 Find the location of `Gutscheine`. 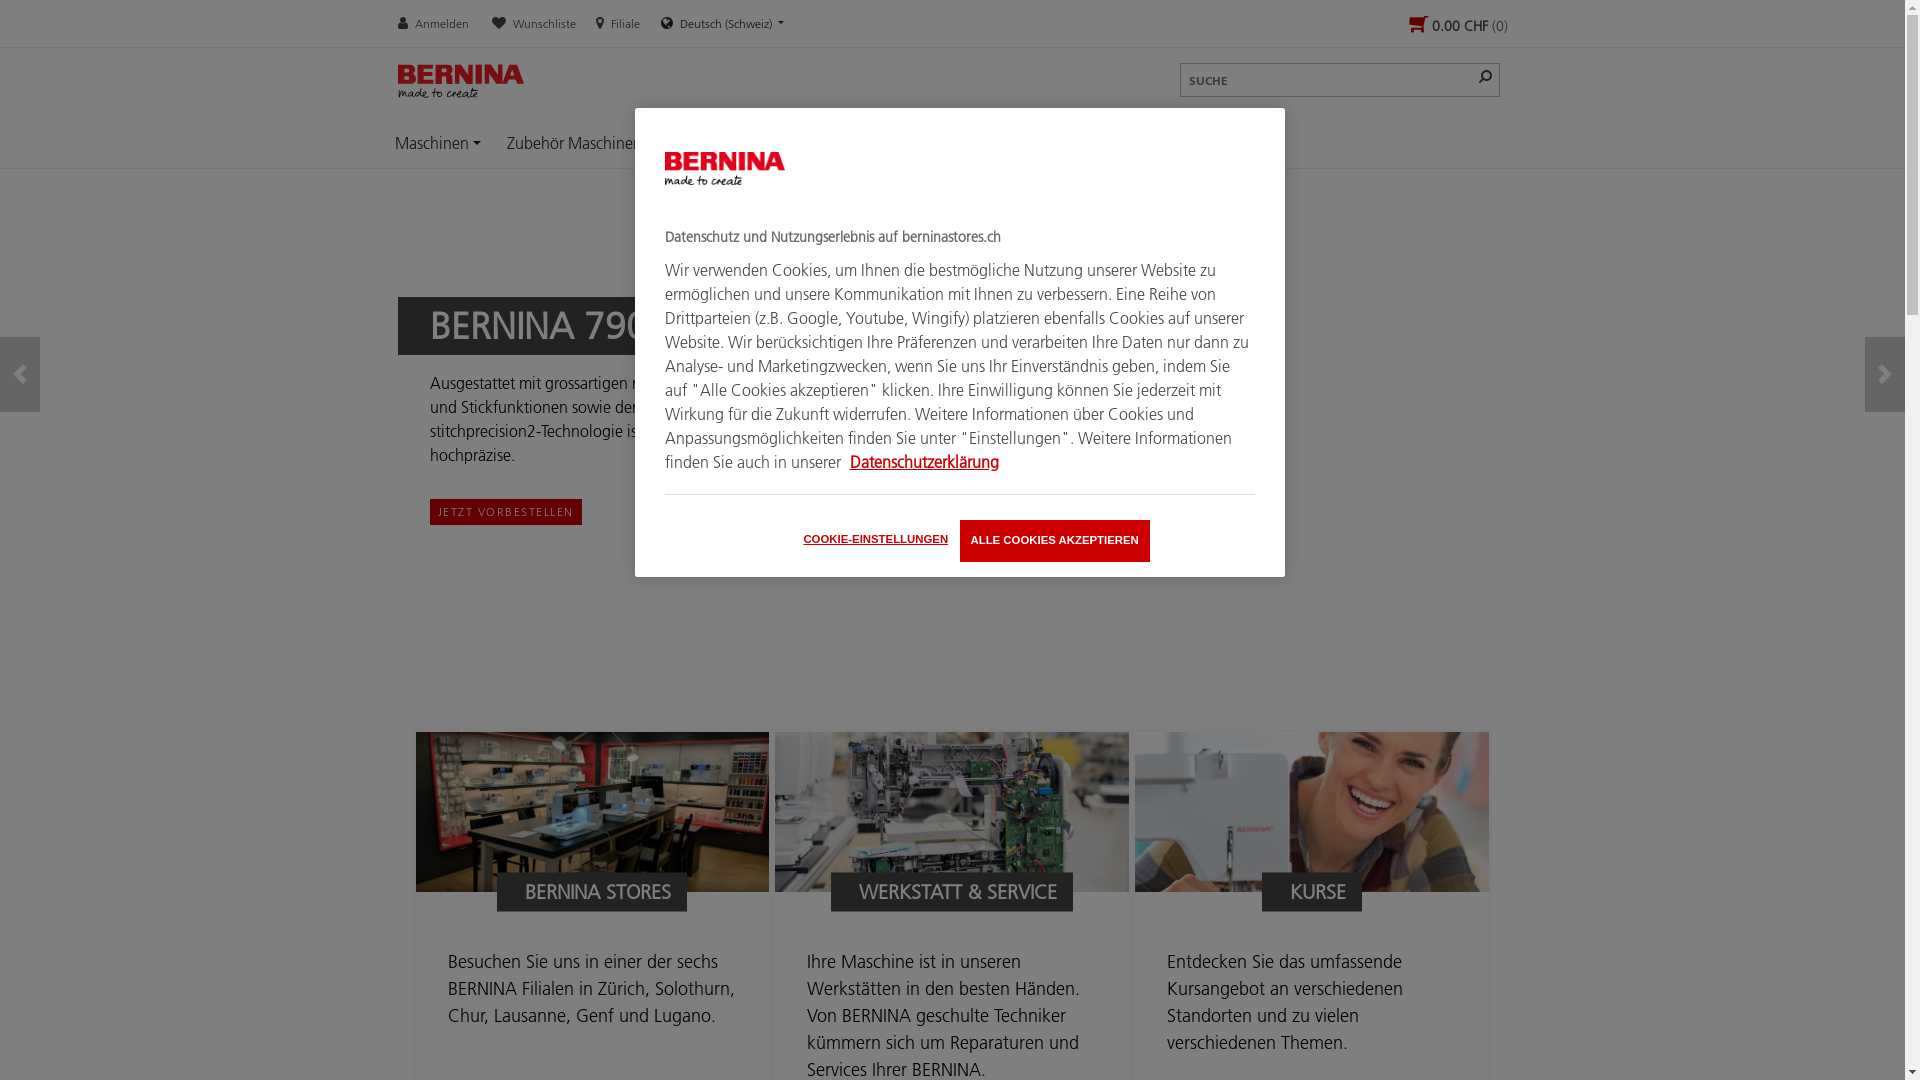

Gutscheine is located at coordinates (968, 143).